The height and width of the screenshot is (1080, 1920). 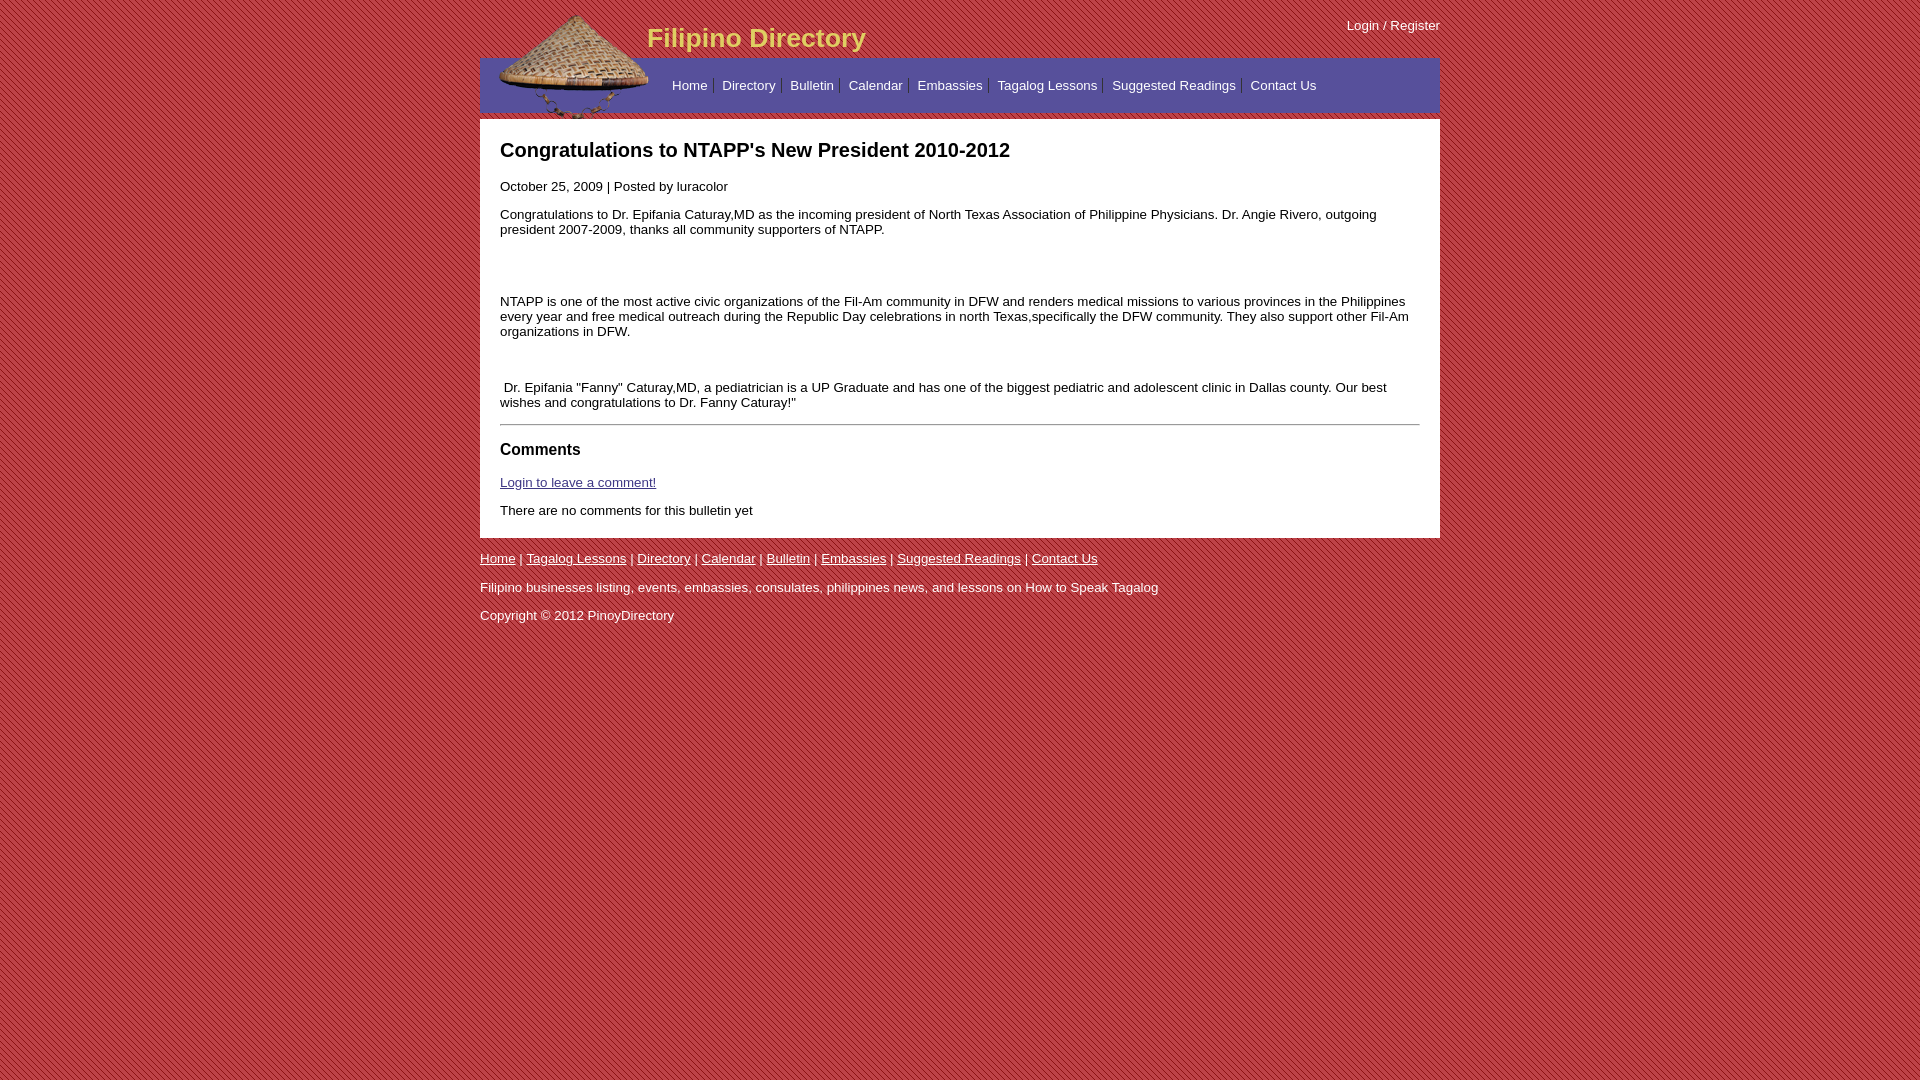 What do you see at coordinates (853, 558) in the screenshot?
I see `Embassies` at bounding box center [853, 558].